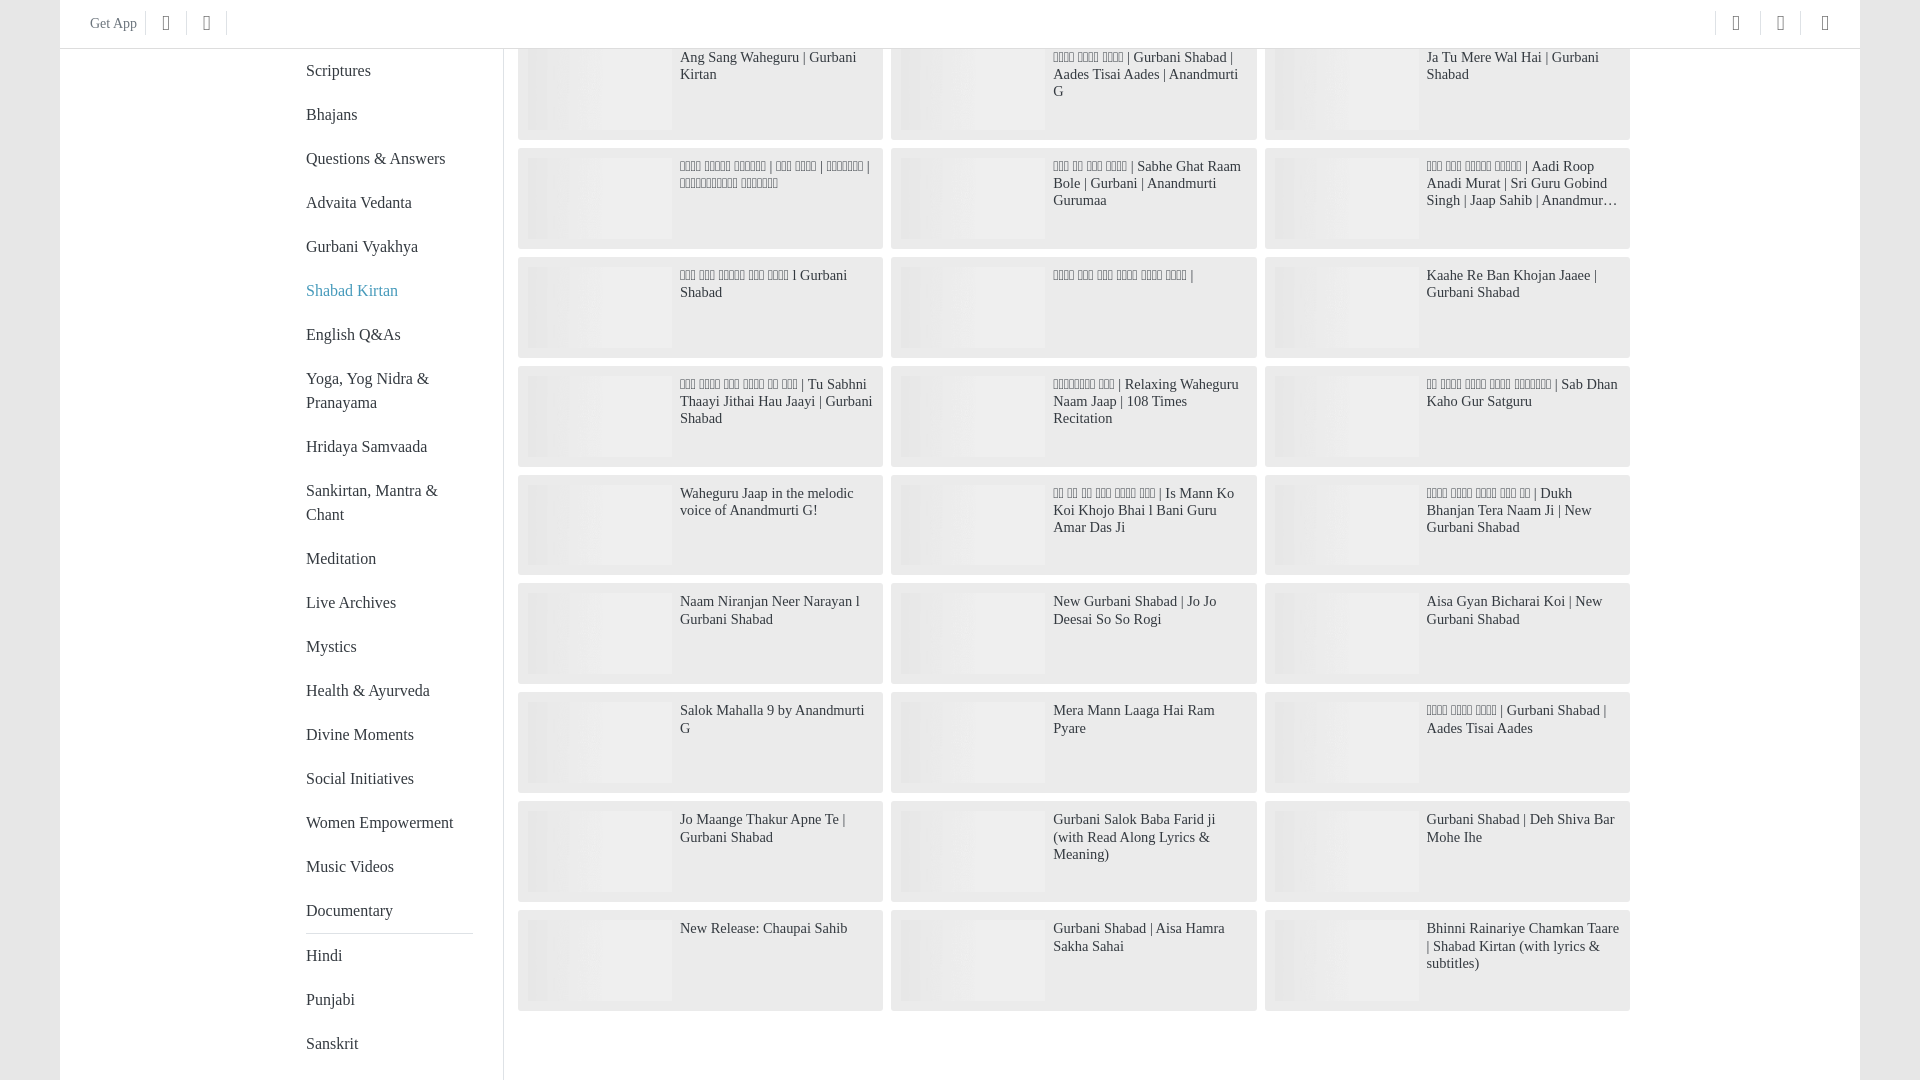 The width and height of the screenshot is (1920, 1080). What do you see at coordinates (388, 535) in the screenshot?
I see `99 videos` at bounding box center [388, 535].